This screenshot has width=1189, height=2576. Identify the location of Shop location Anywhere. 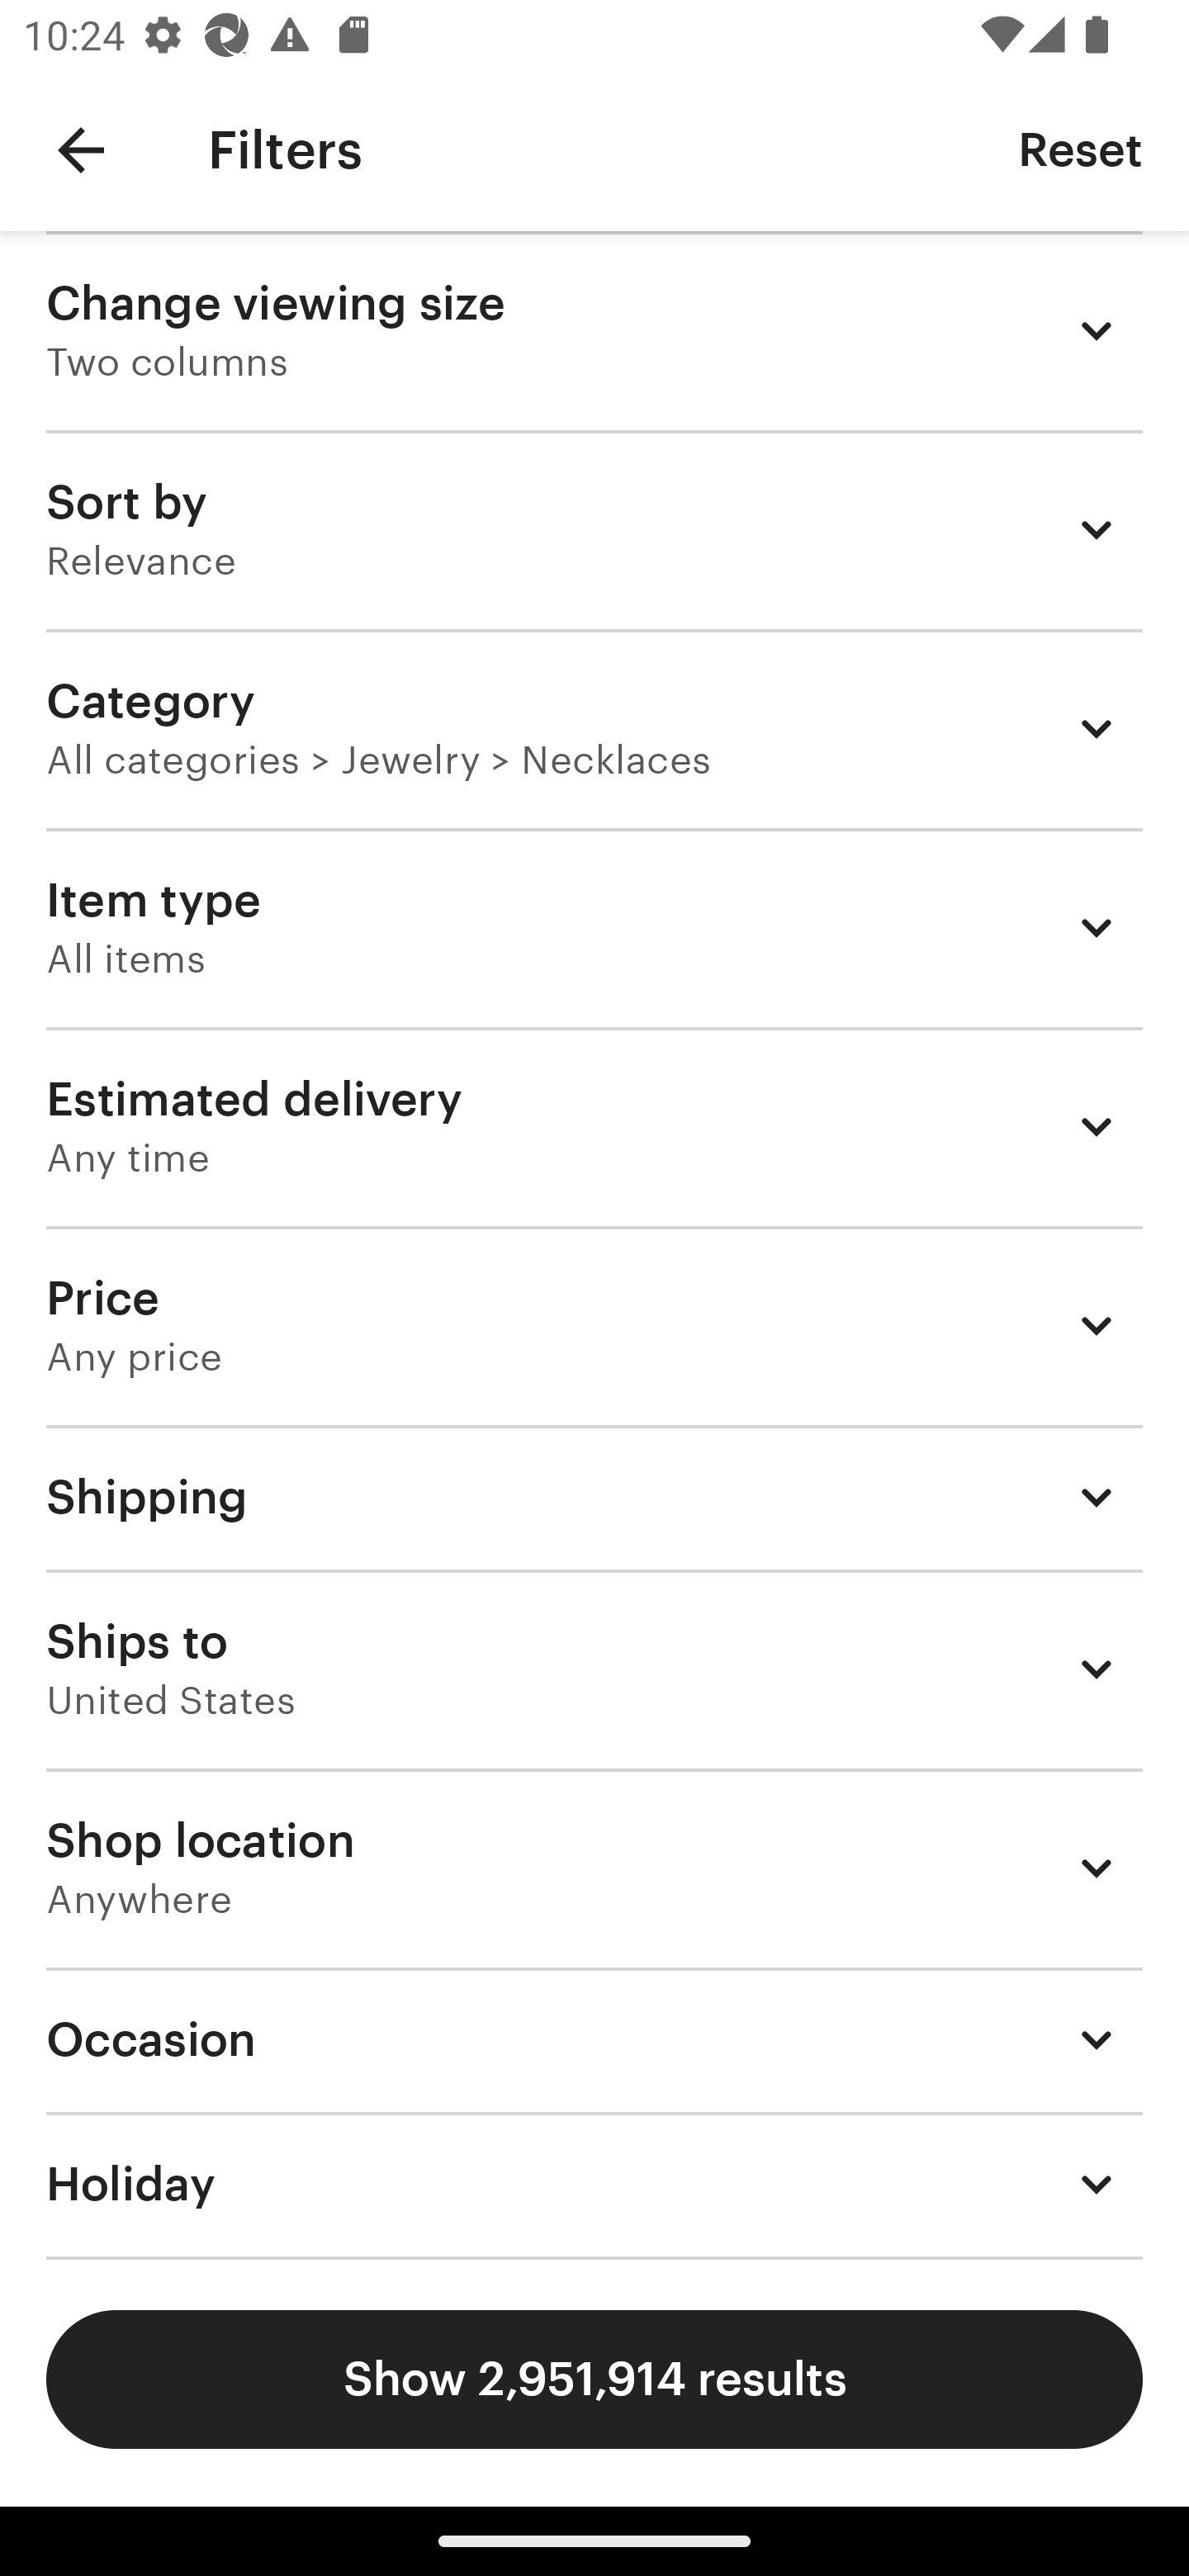
(594, 1868).